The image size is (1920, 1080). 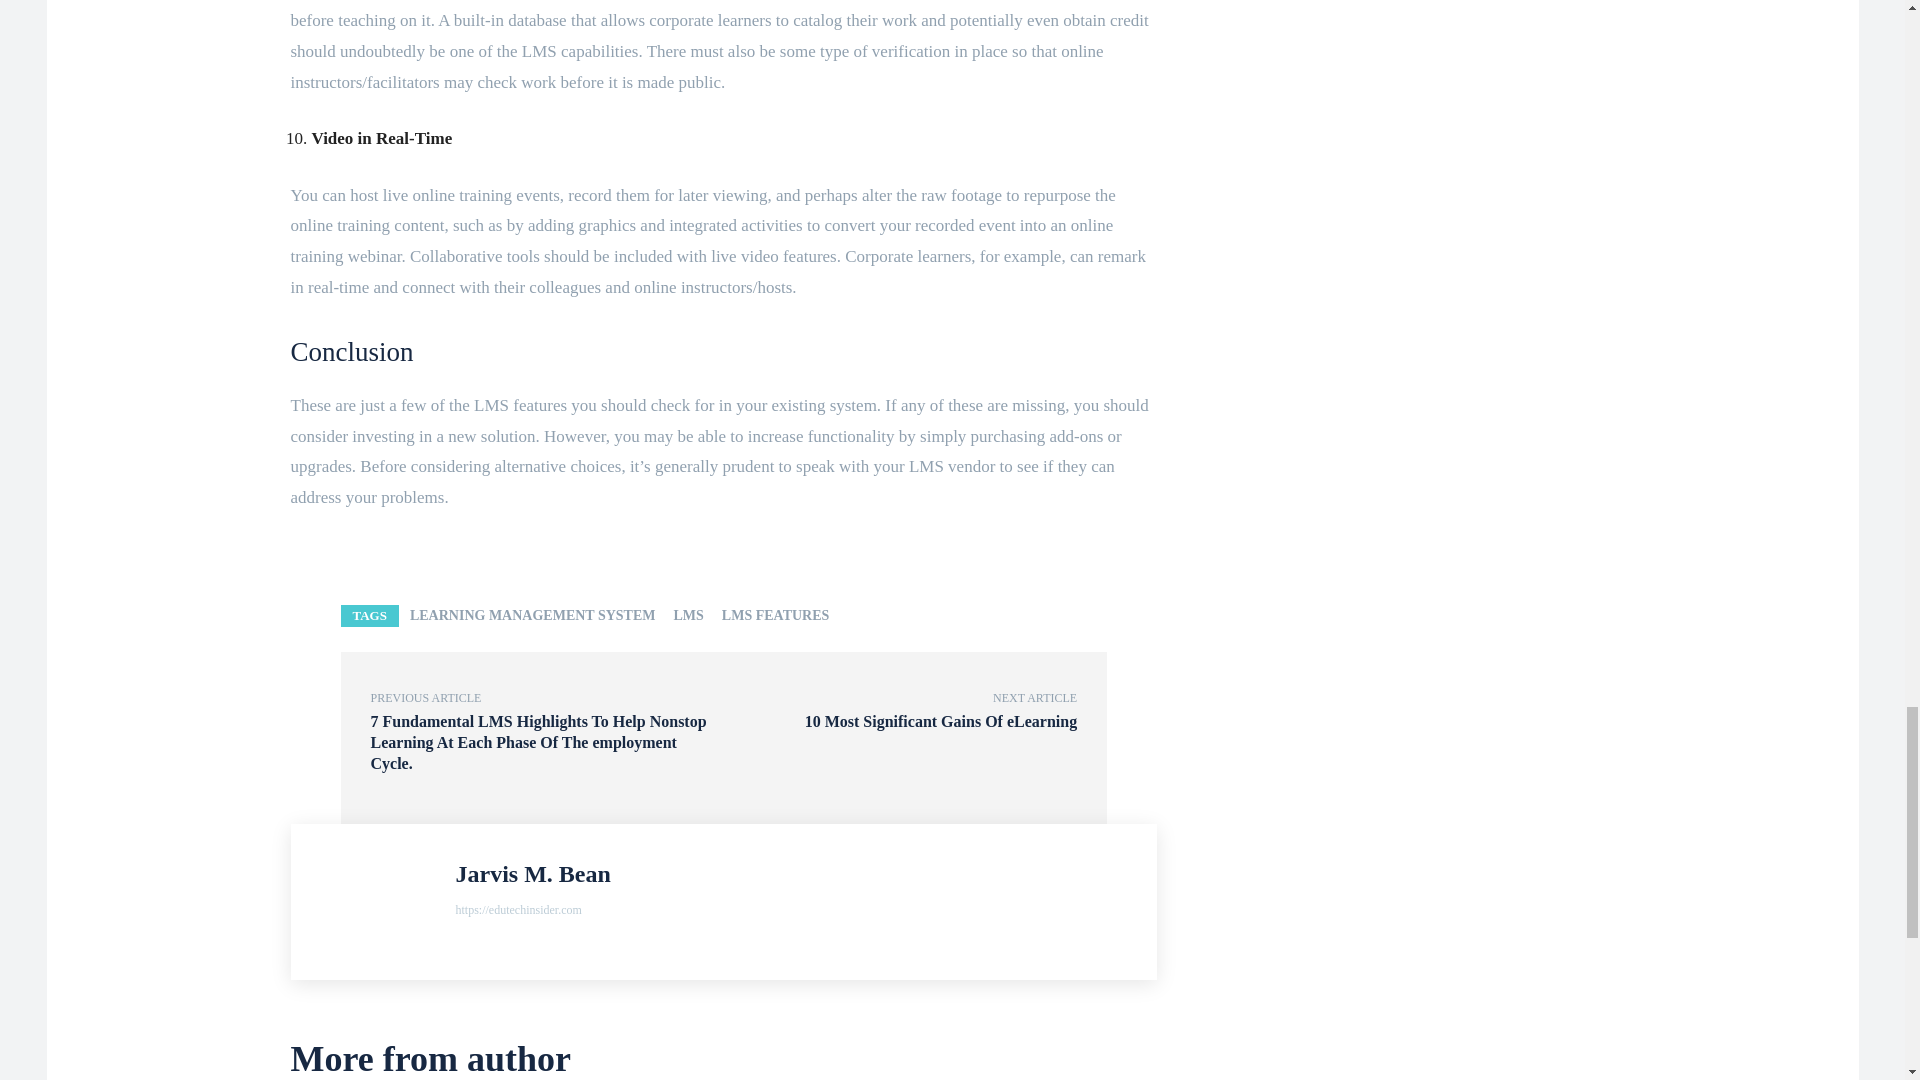 I want to click on LMS, so click(x=688, y=616).